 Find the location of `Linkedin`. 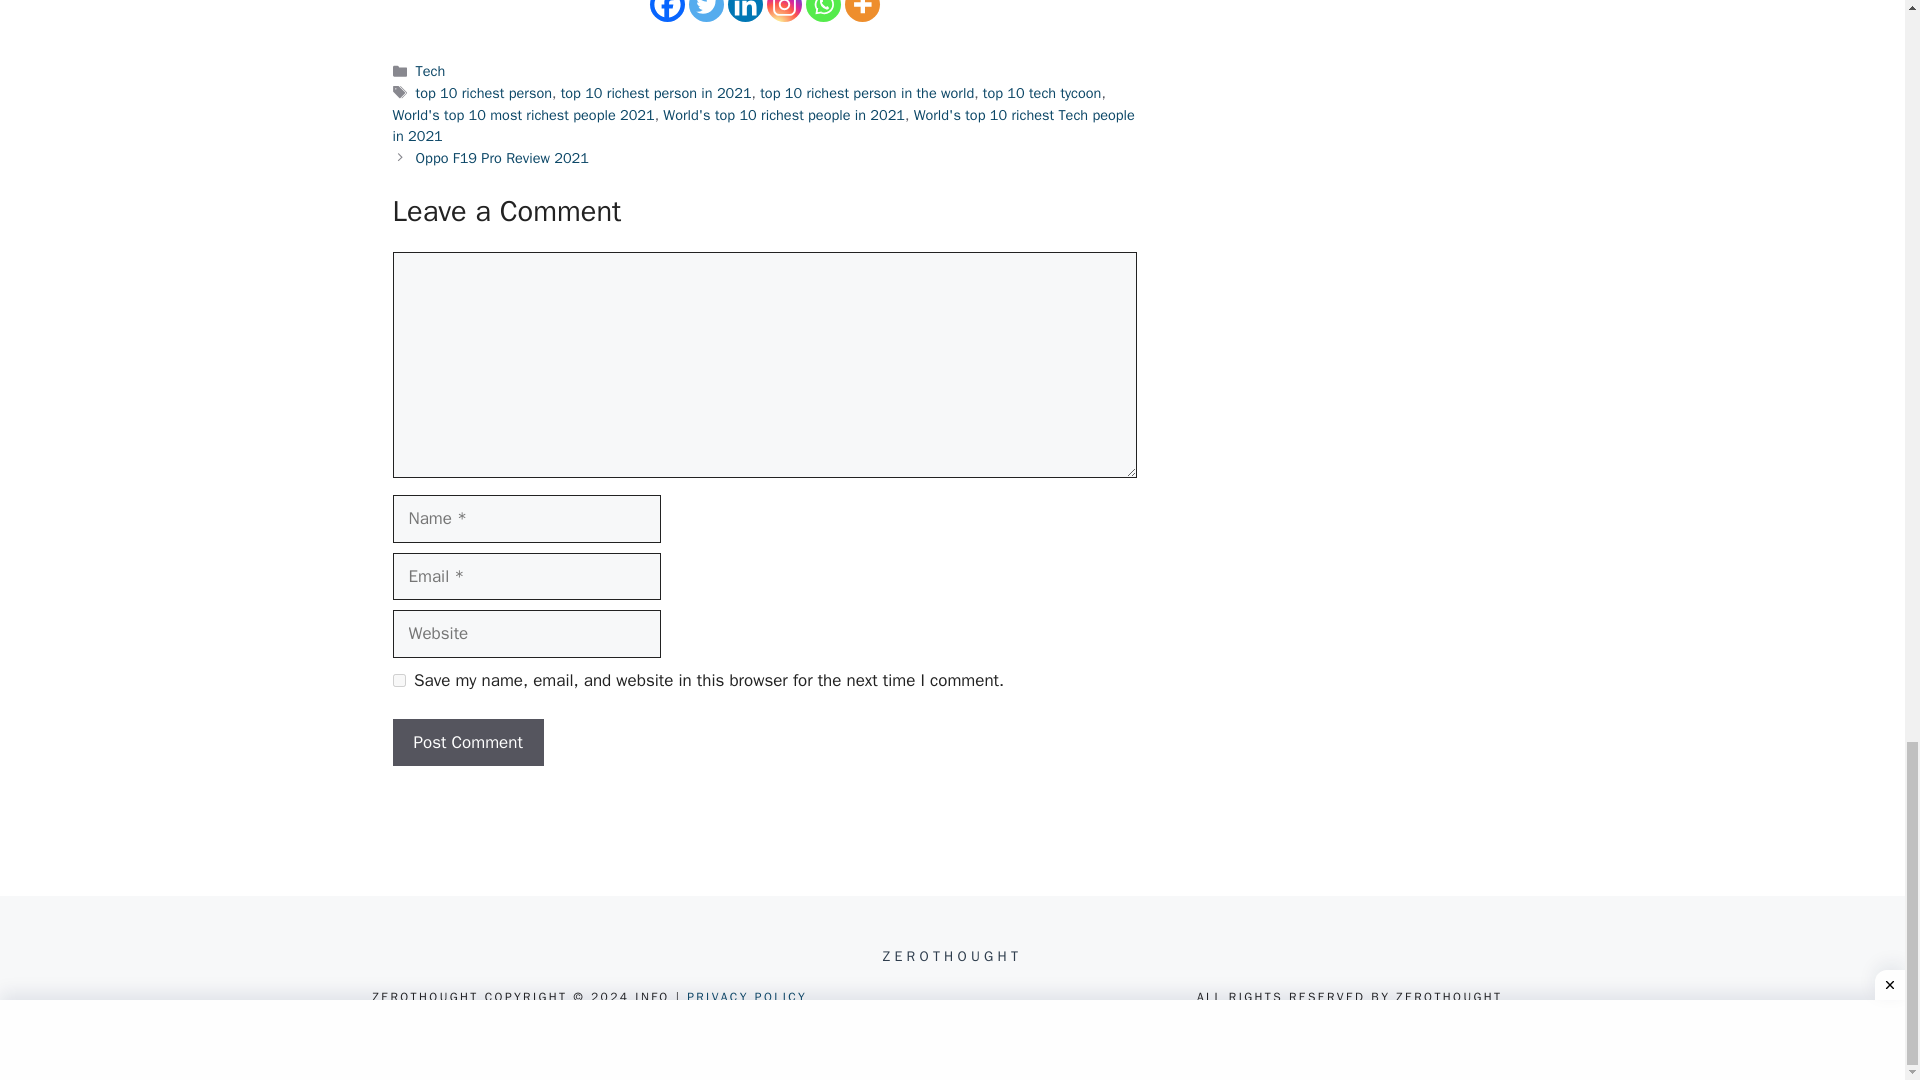

Linkedin is located at coordinates (744, 10).